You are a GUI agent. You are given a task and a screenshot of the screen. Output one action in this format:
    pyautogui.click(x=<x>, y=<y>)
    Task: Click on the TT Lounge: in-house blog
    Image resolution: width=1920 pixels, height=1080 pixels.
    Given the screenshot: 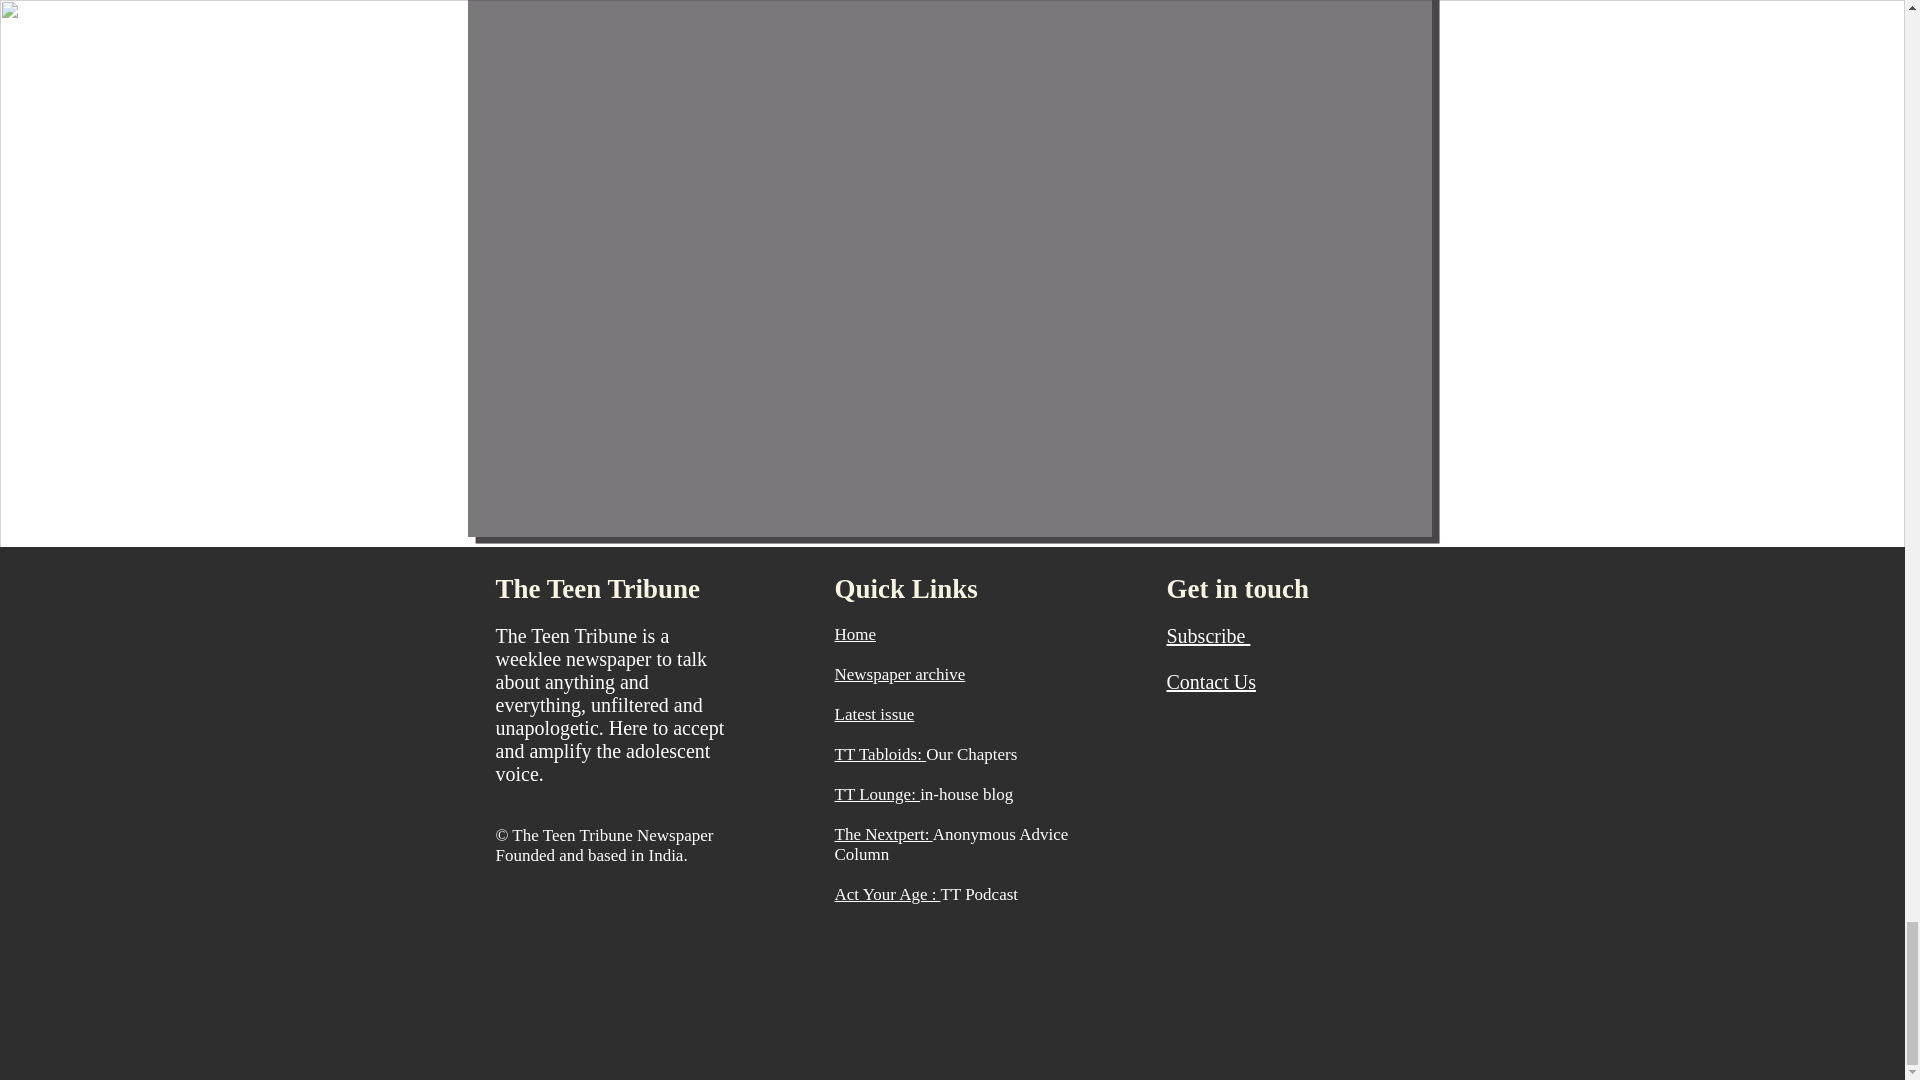 What is the action you would take?
    pyautogui.click(x=923, y=794)
    